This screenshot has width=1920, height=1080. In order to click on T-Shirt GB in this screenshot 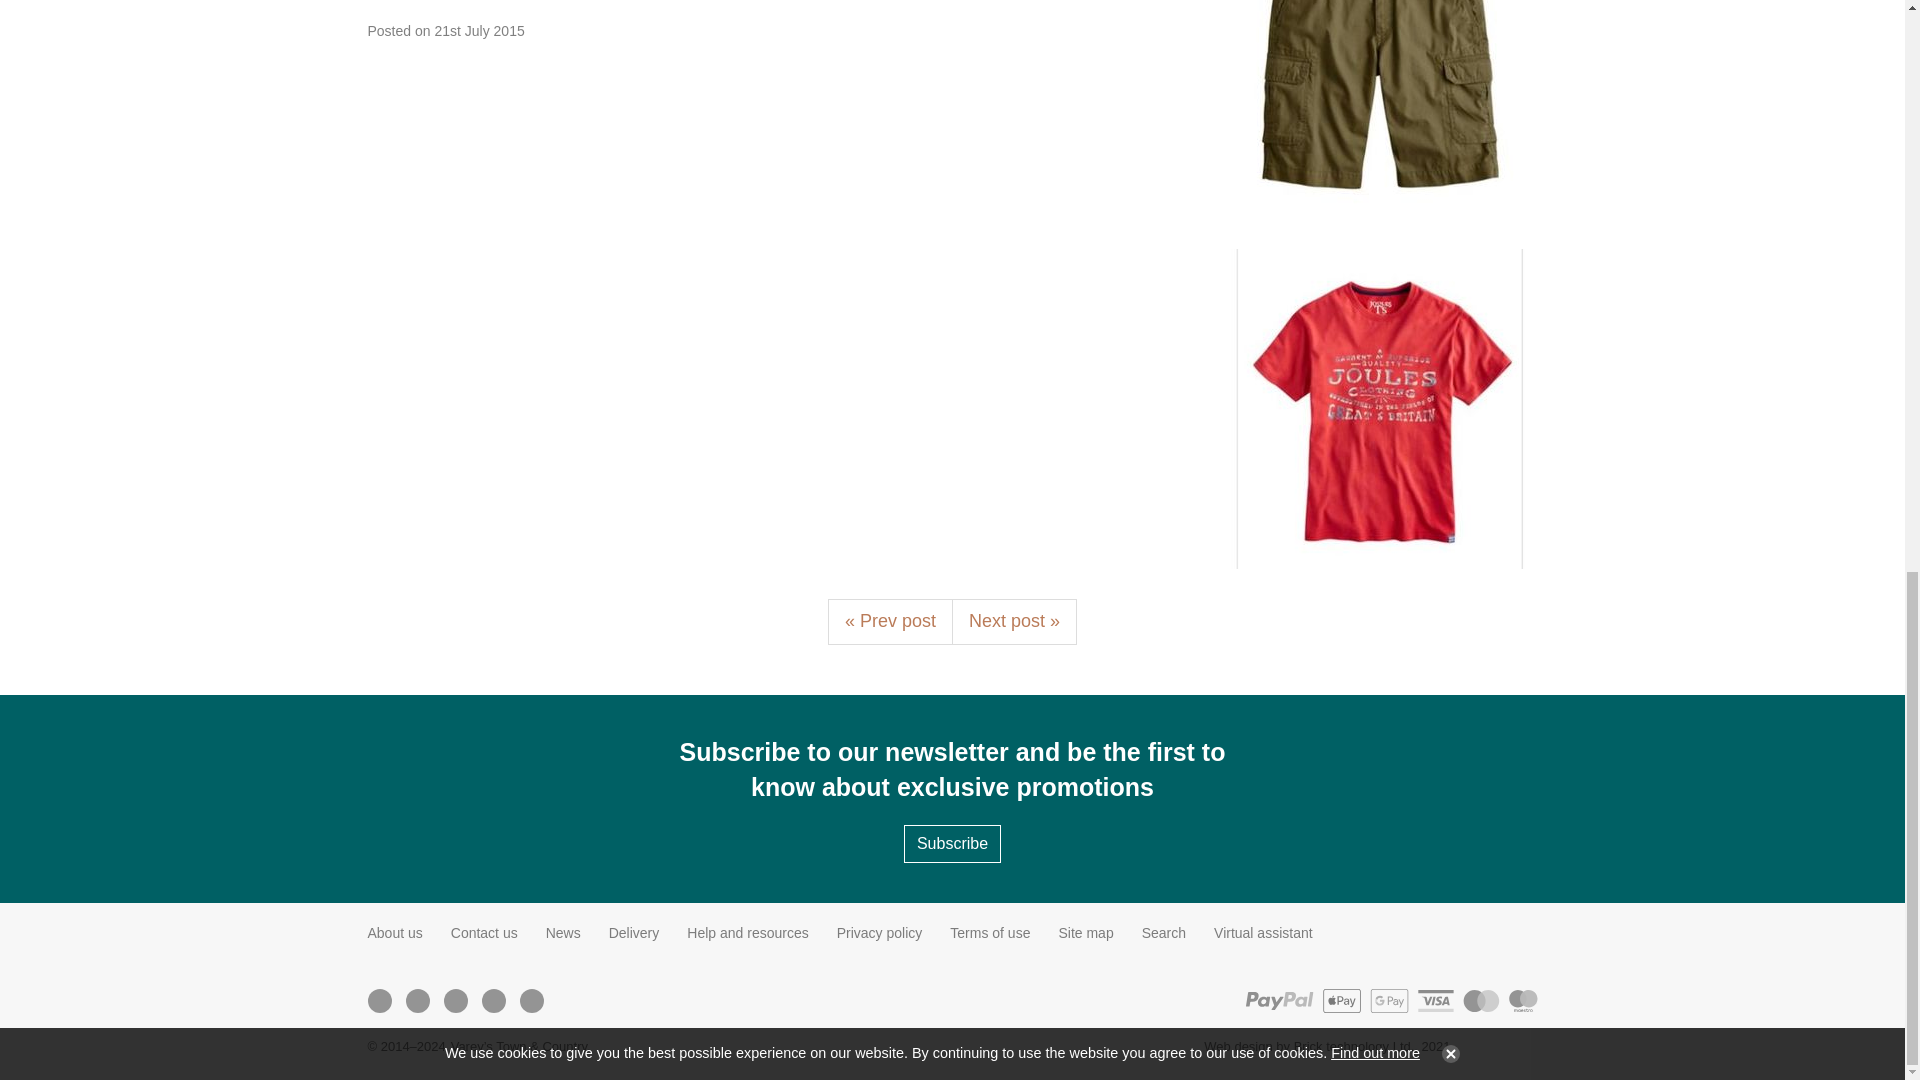, I will do `click(1377, 409)`.